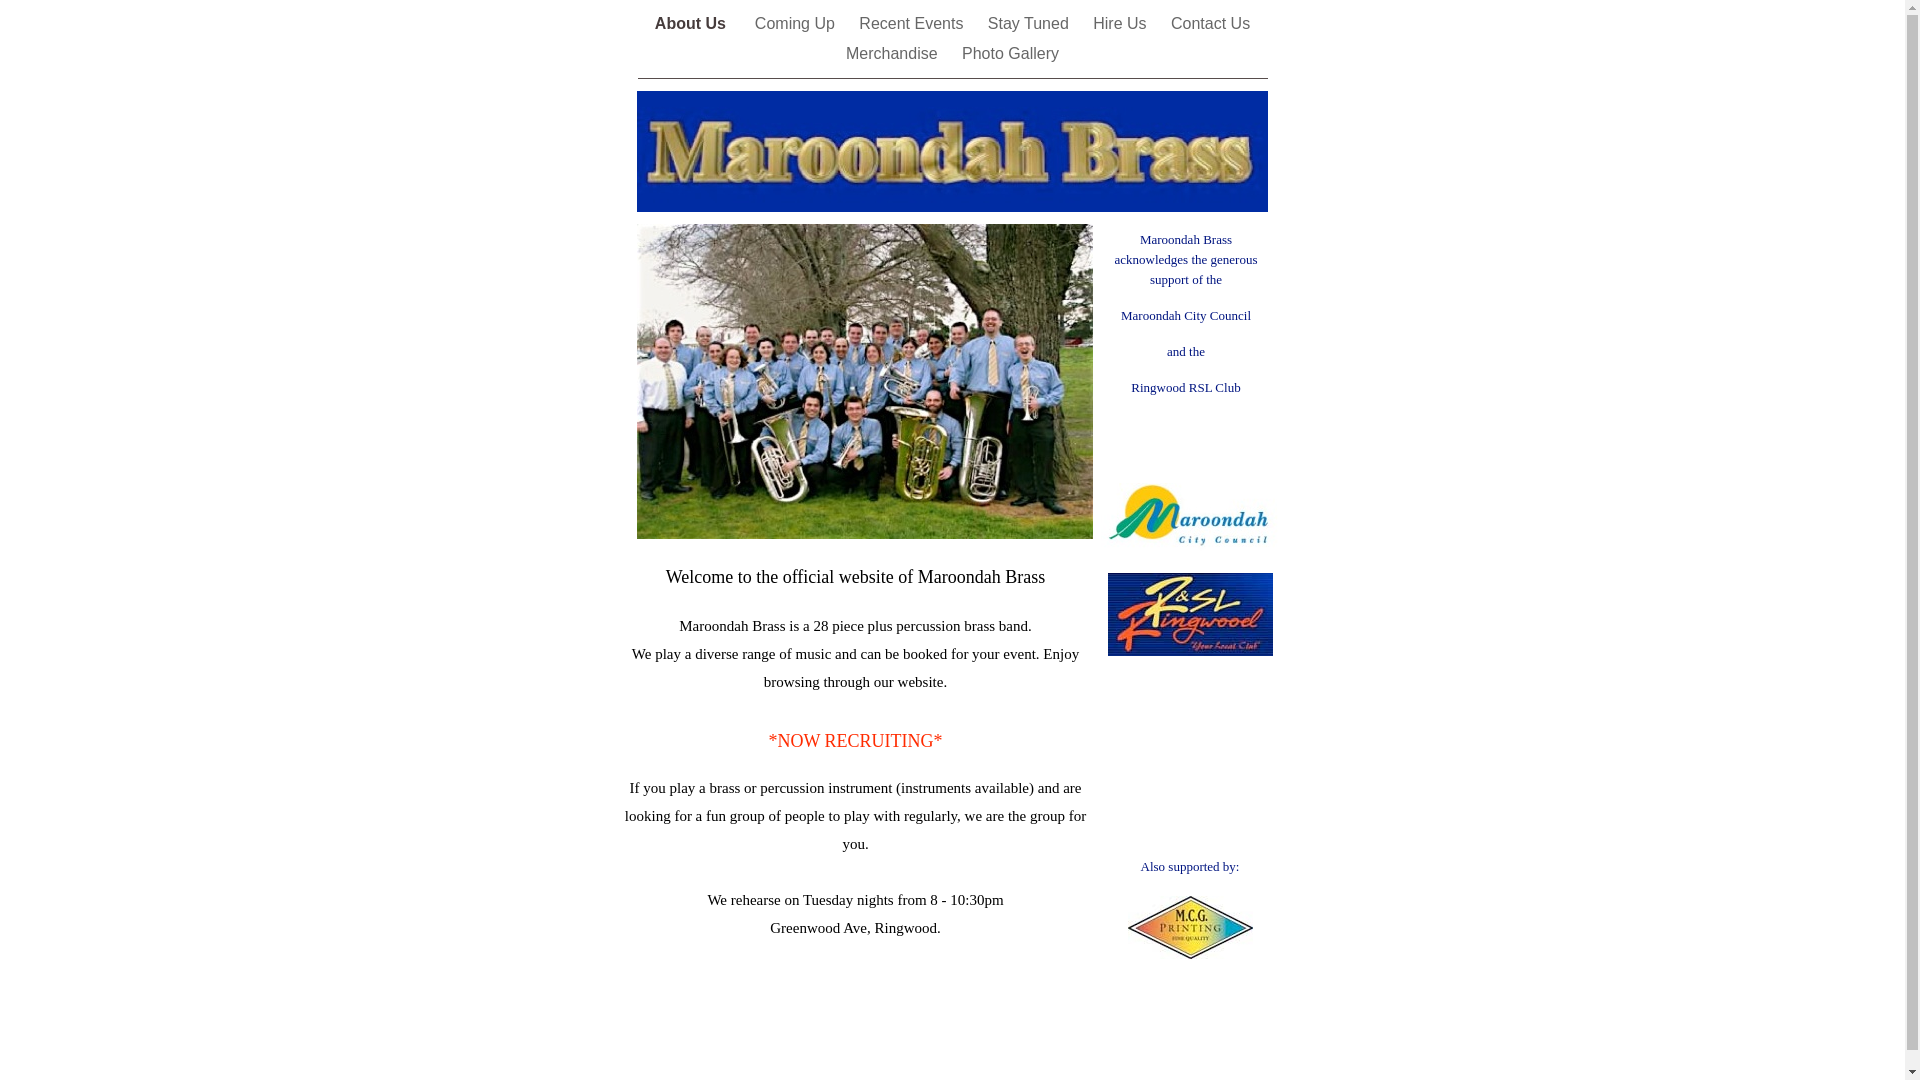  What do you see at coordinates (695, 24) in the screenshot?
I see `About Us ` at bounding box center [695, 24].